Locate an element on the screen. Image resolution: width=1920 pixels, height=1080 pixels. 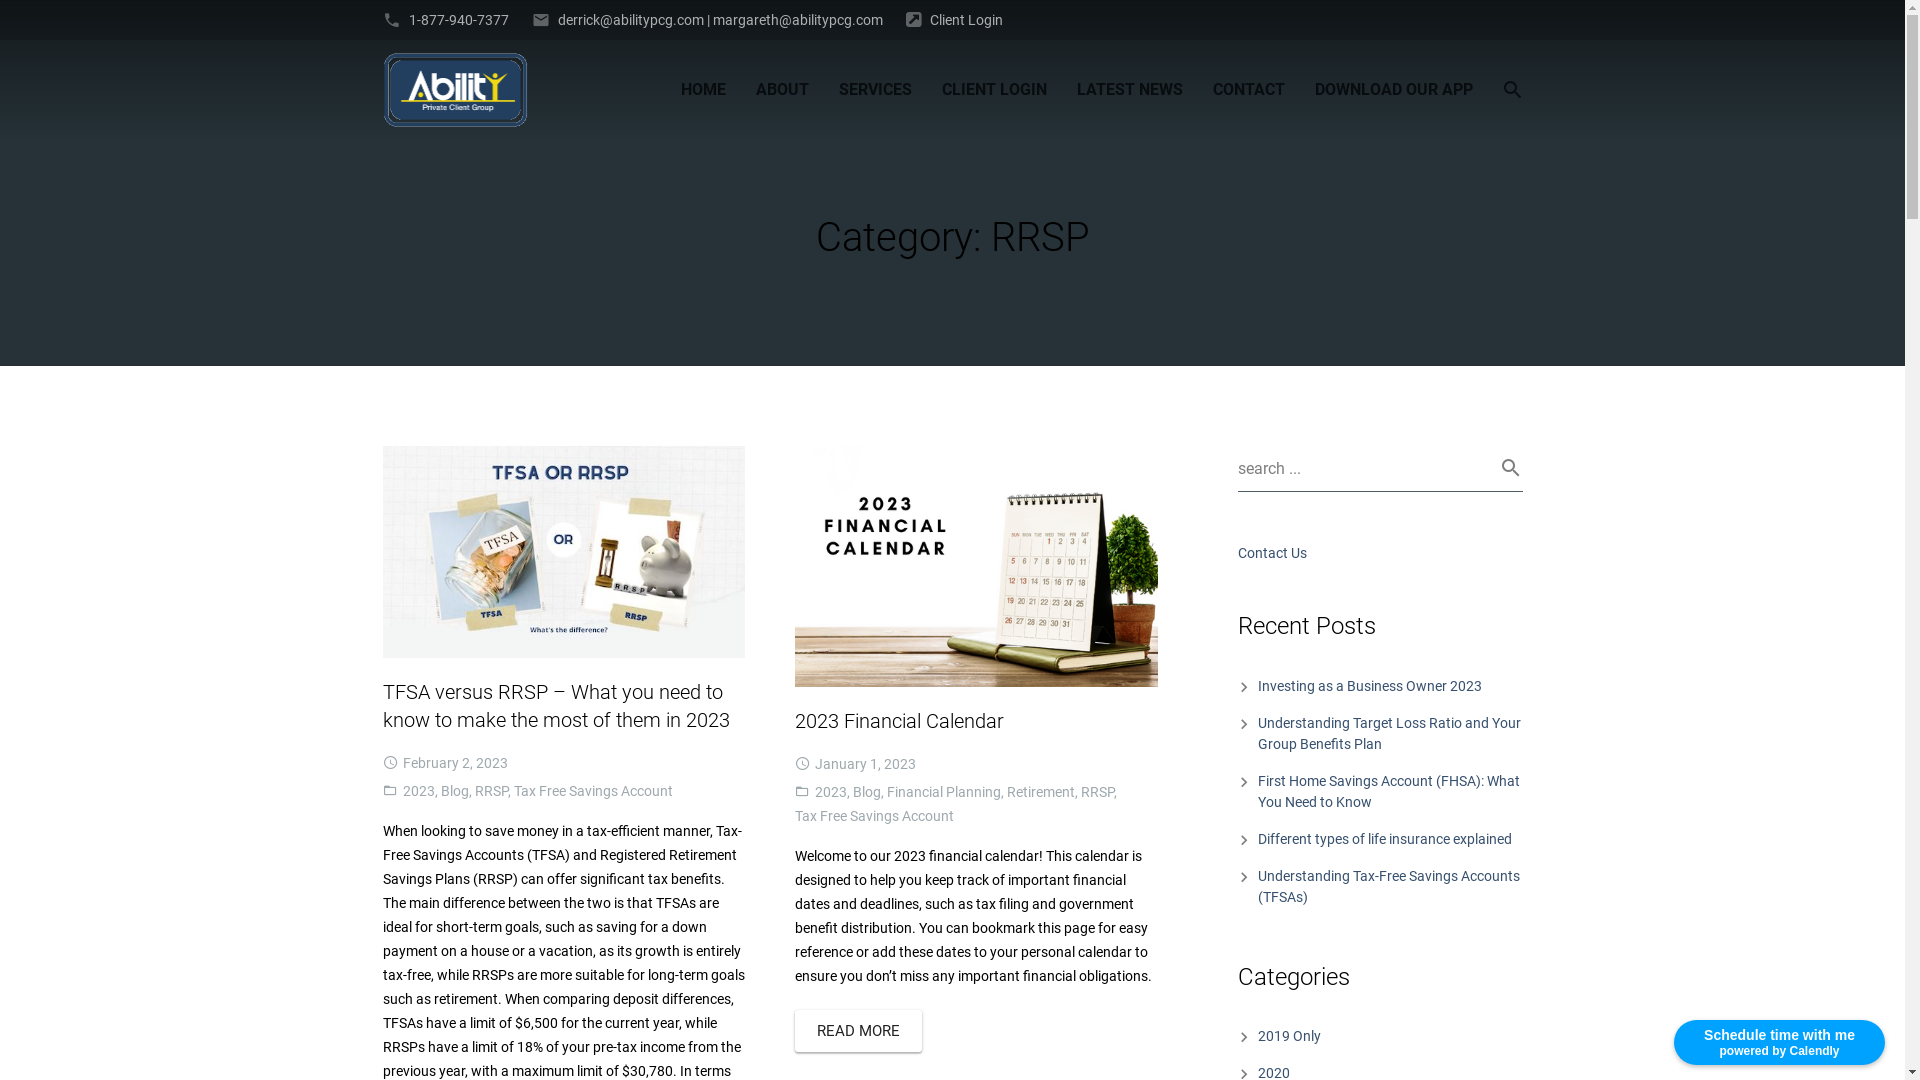
Tax Free Savings Account is located at coordinates (874, 816).